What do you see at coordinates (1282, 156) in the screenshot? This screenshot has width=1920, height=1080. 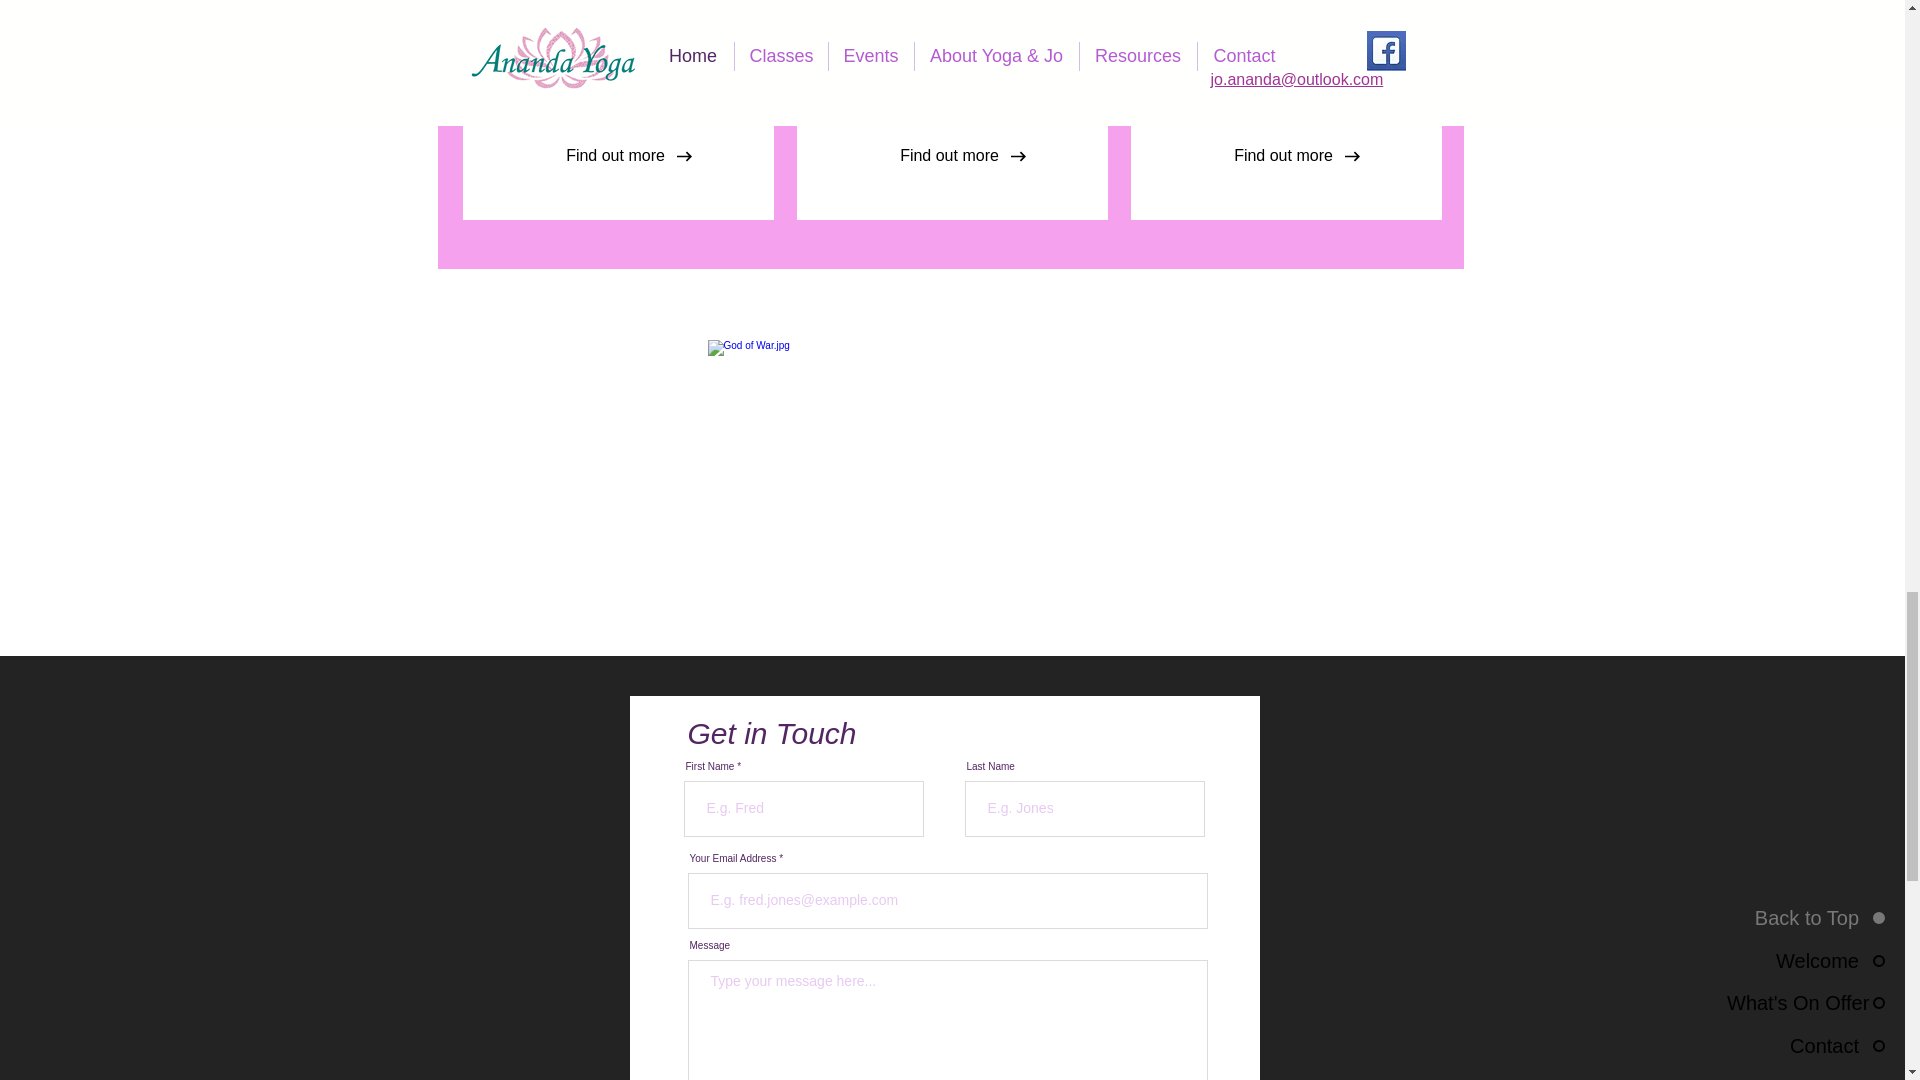 I see `Find out more` at bounding box center [1282, 156].